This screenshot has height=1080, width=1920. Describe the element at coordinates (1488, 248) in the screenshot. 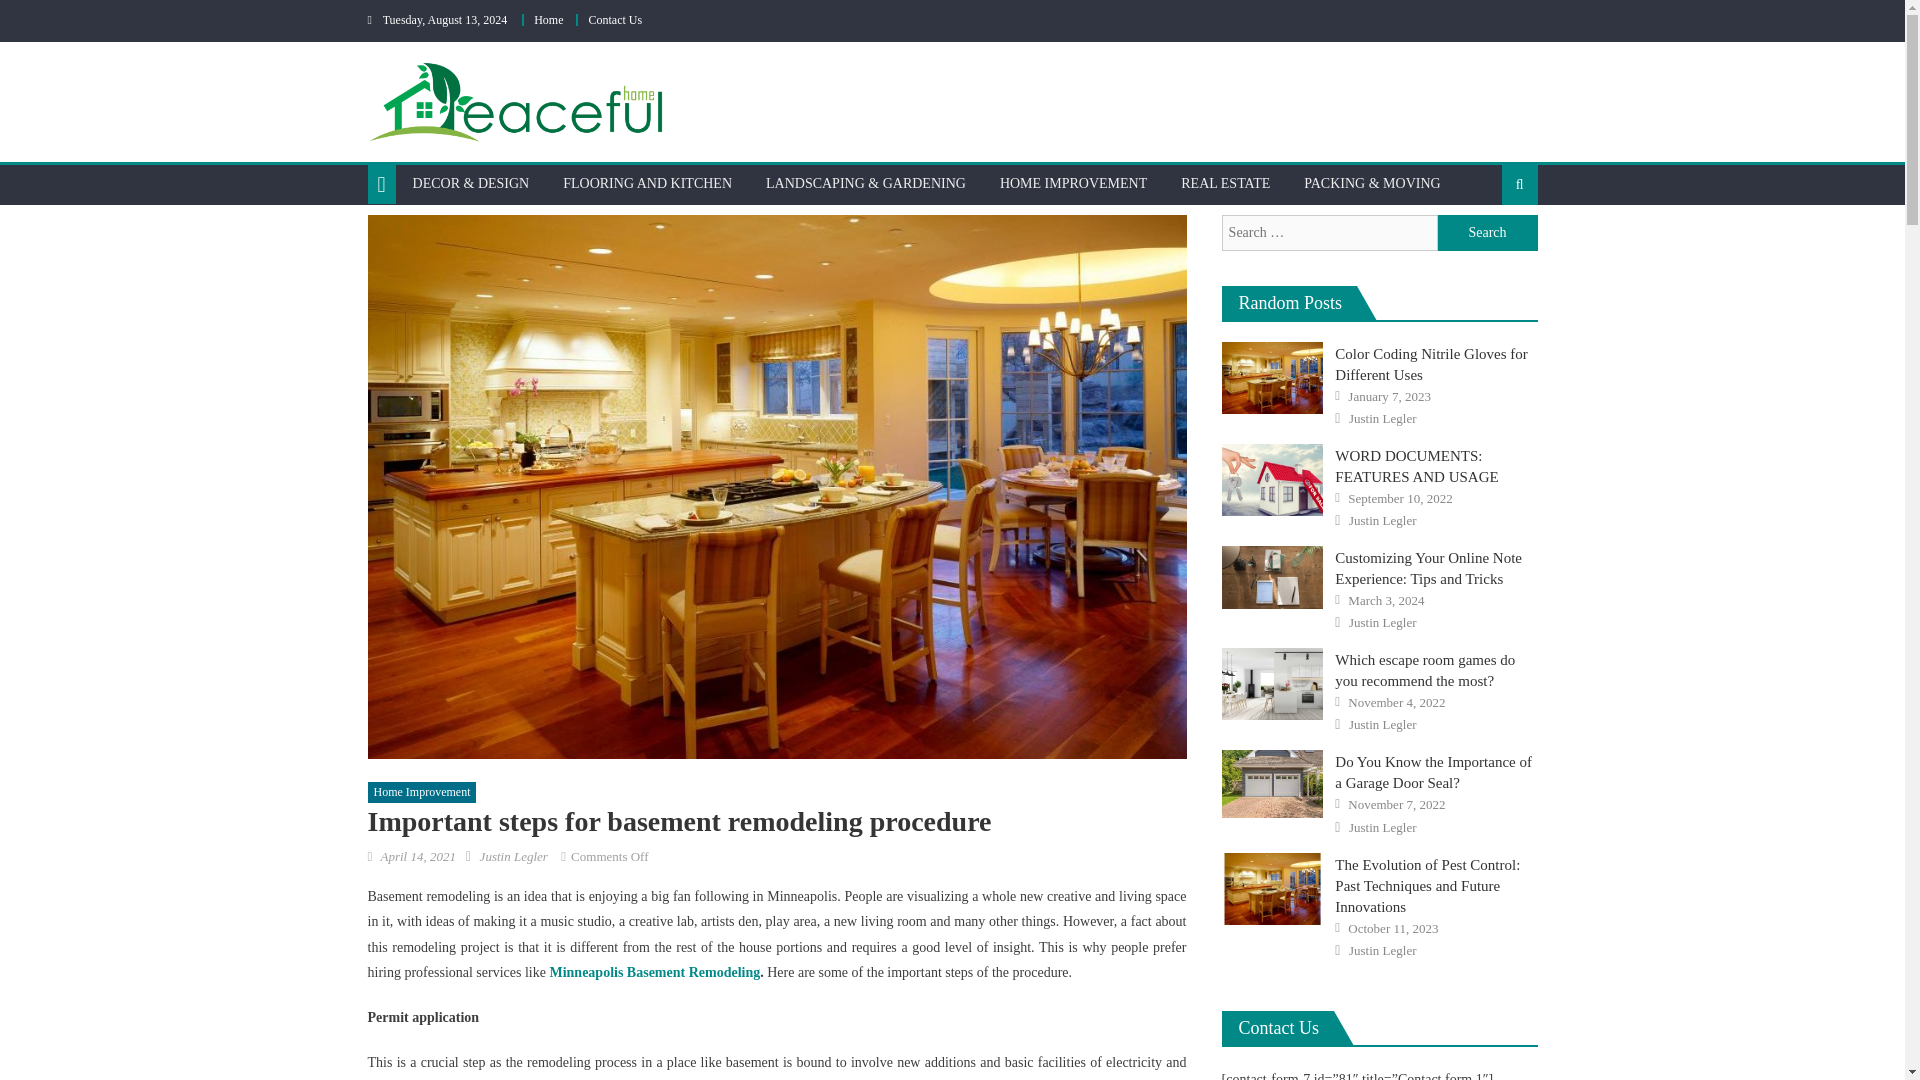

I see `Search` at that location.